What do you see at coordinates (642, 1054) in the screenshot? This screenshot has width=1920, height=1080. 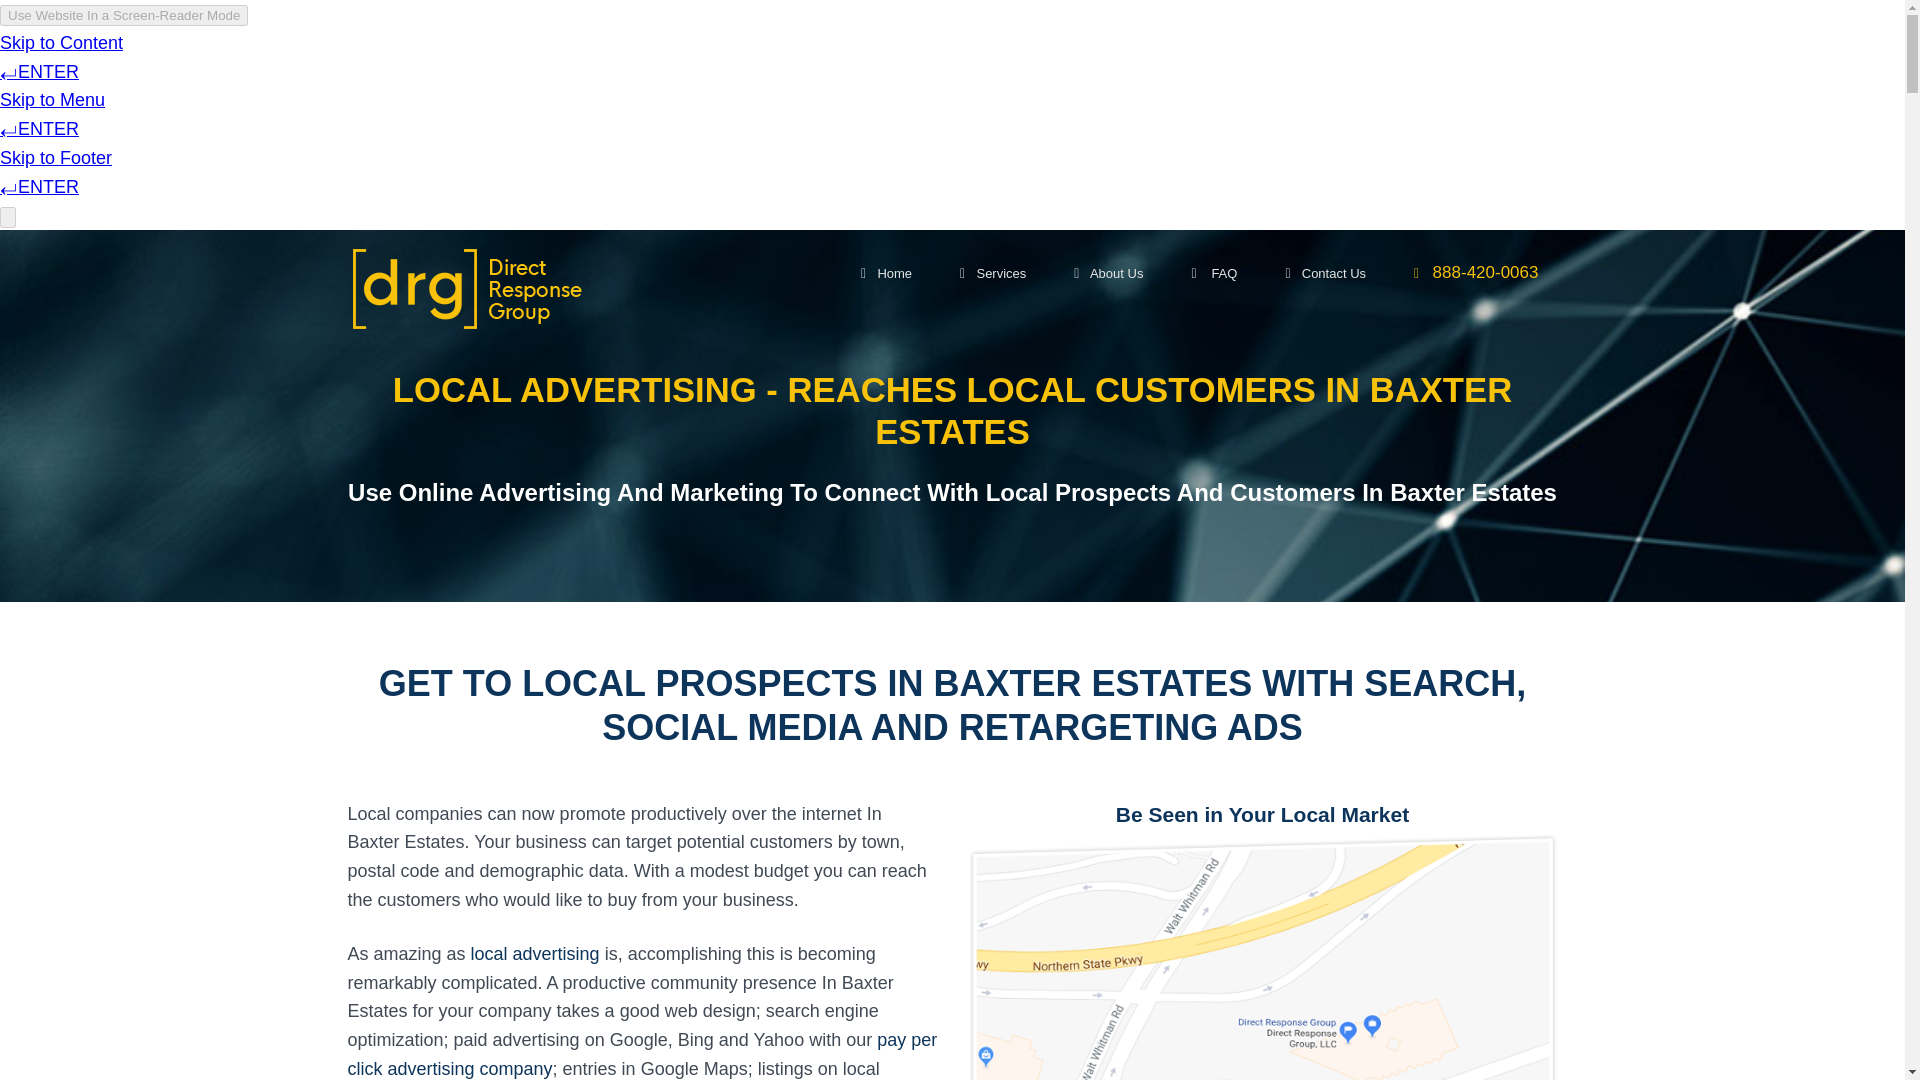 I see `pay per click advertising company` at bounding box center [642, 1054].